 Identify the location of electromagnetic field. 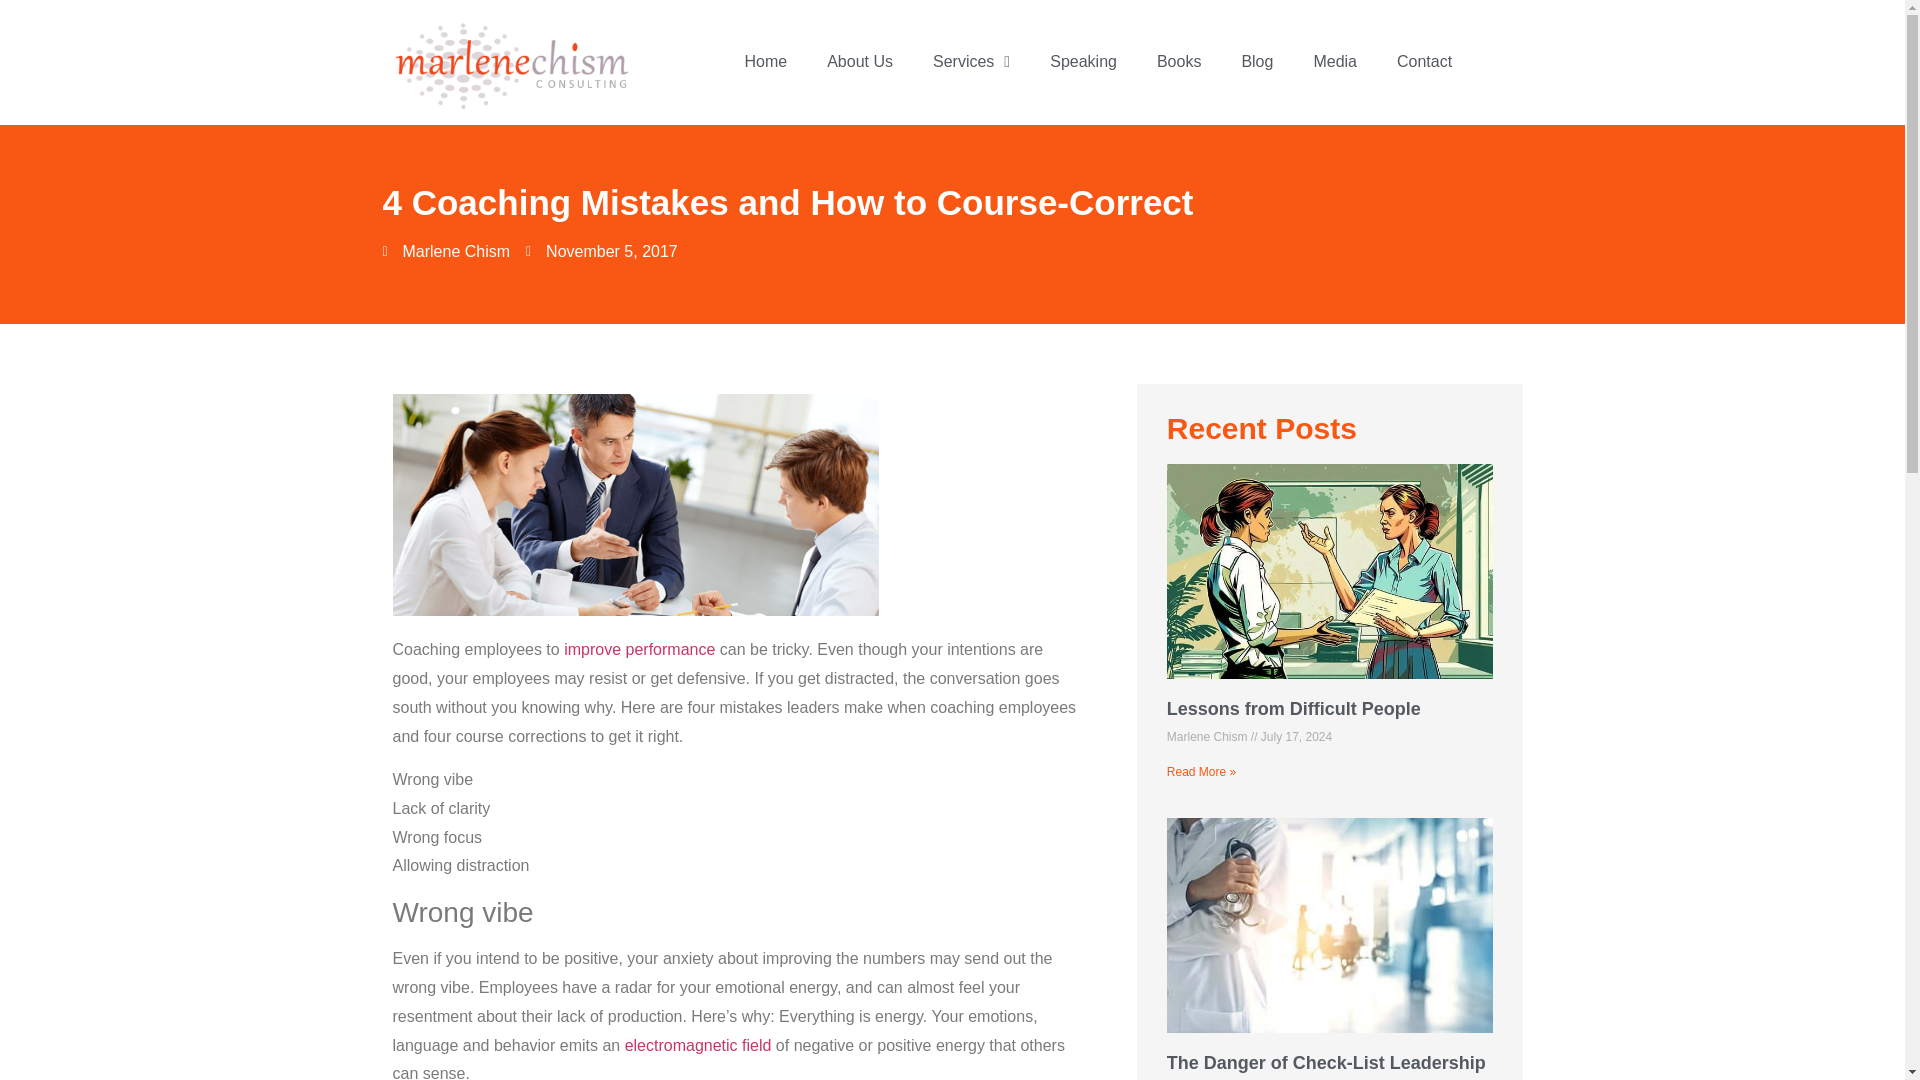
(698, 1045).